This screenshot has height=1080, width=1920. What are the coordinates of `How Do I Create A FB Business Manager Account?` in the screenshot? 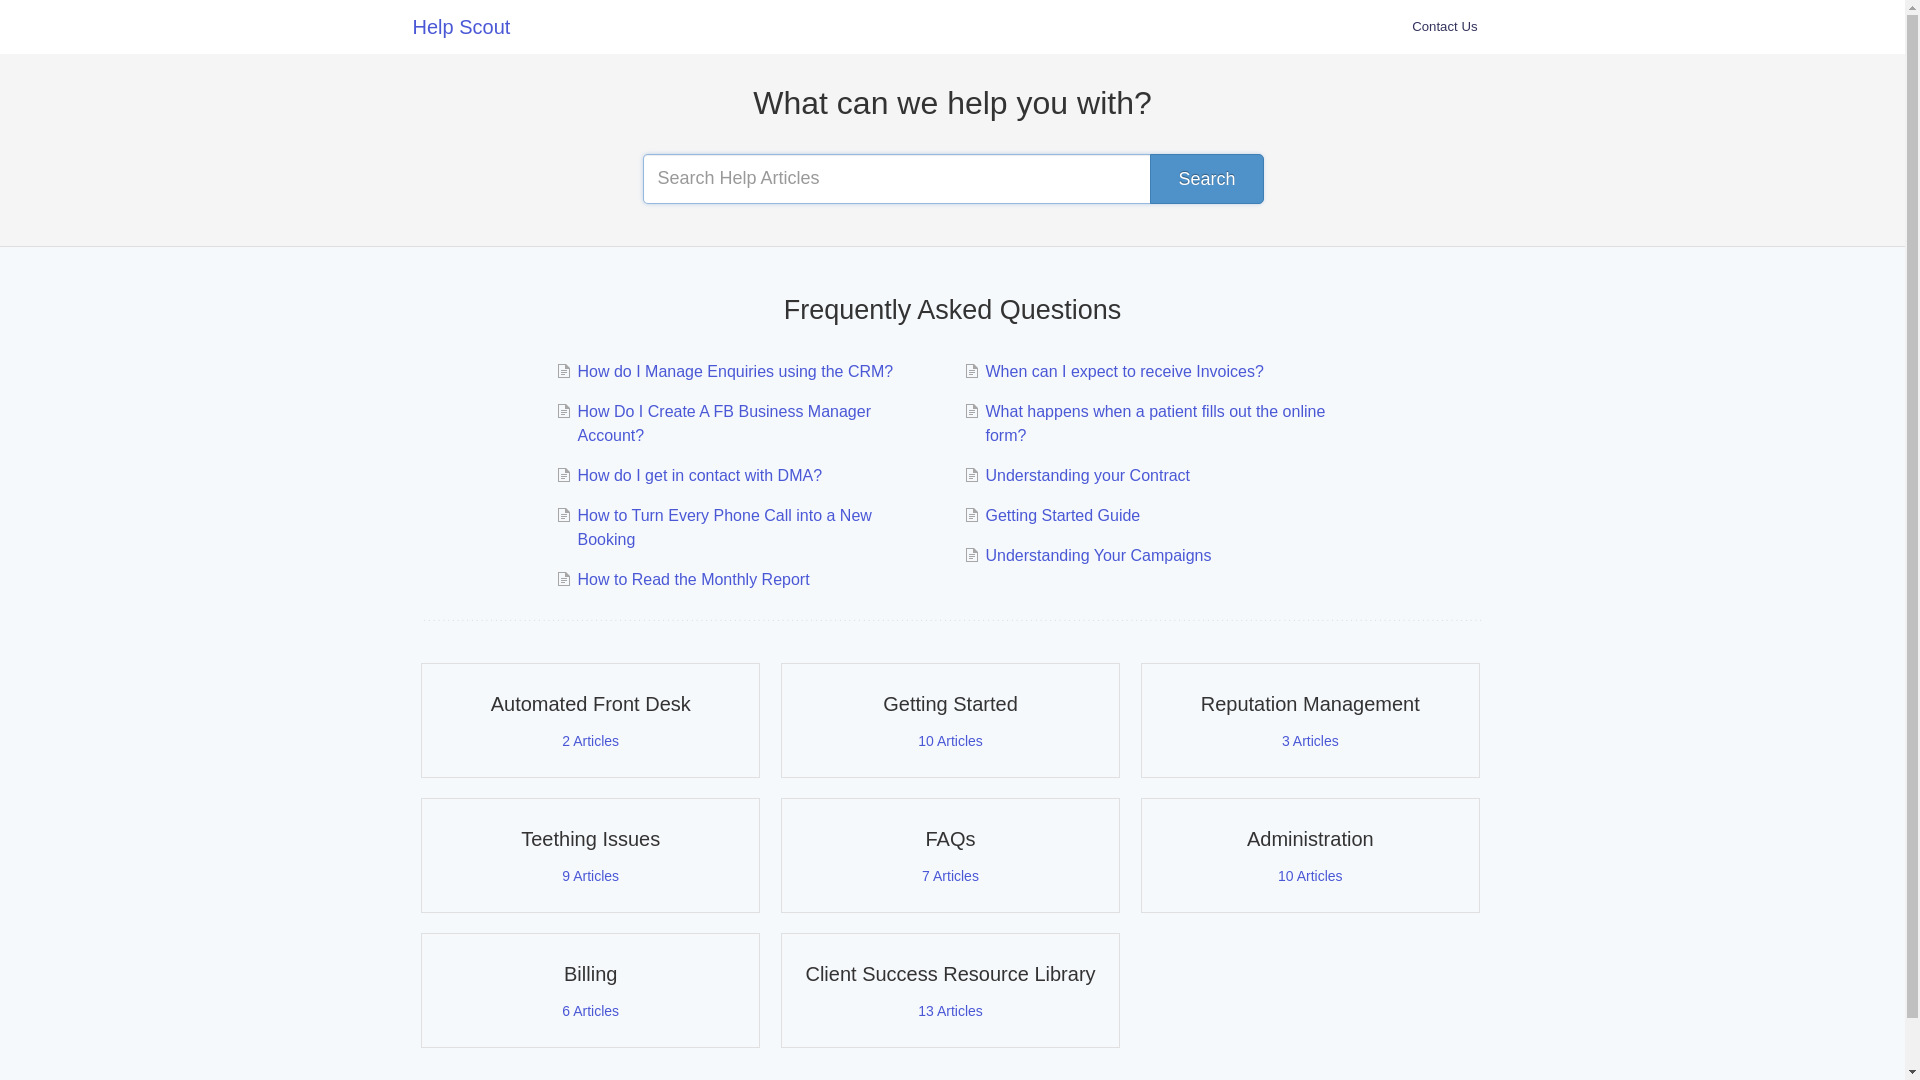 It's located at (748, 424).